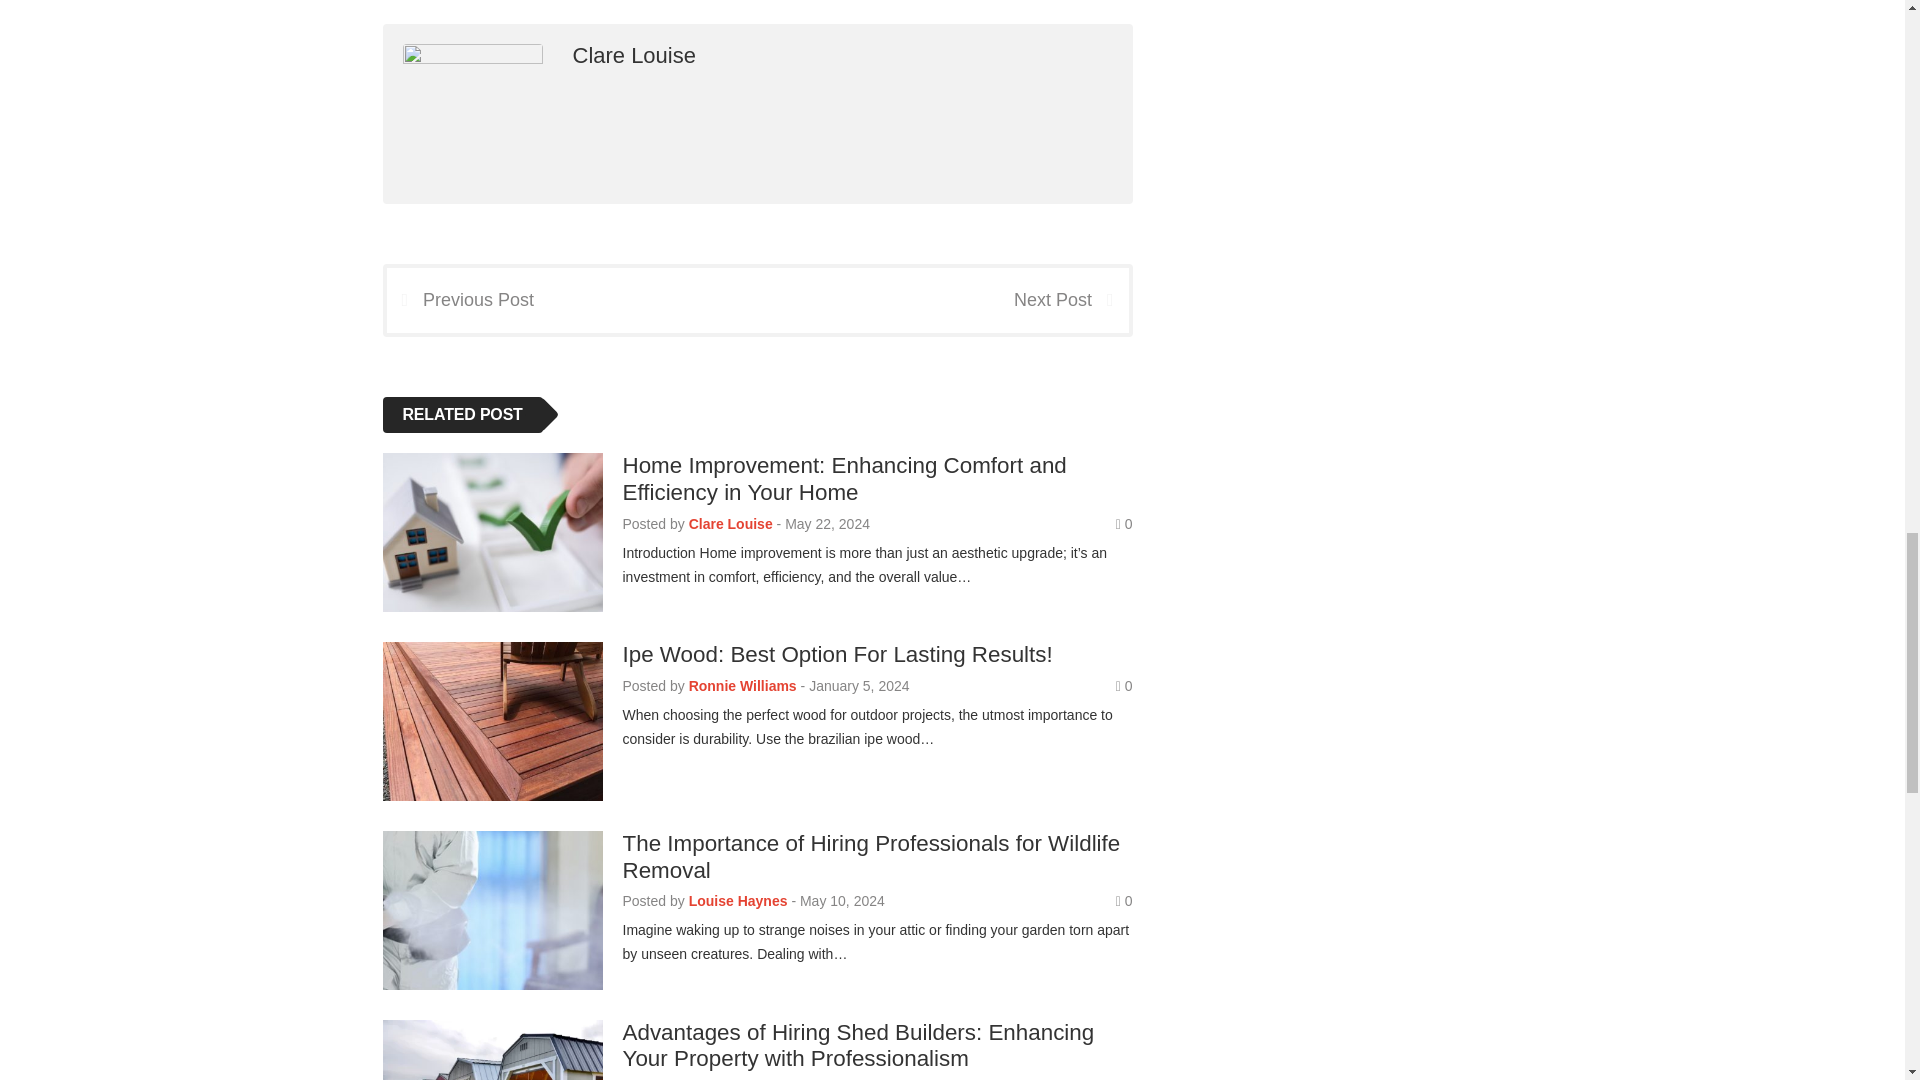  I want to click on Posts by Clare Louise, so click(731, 524).